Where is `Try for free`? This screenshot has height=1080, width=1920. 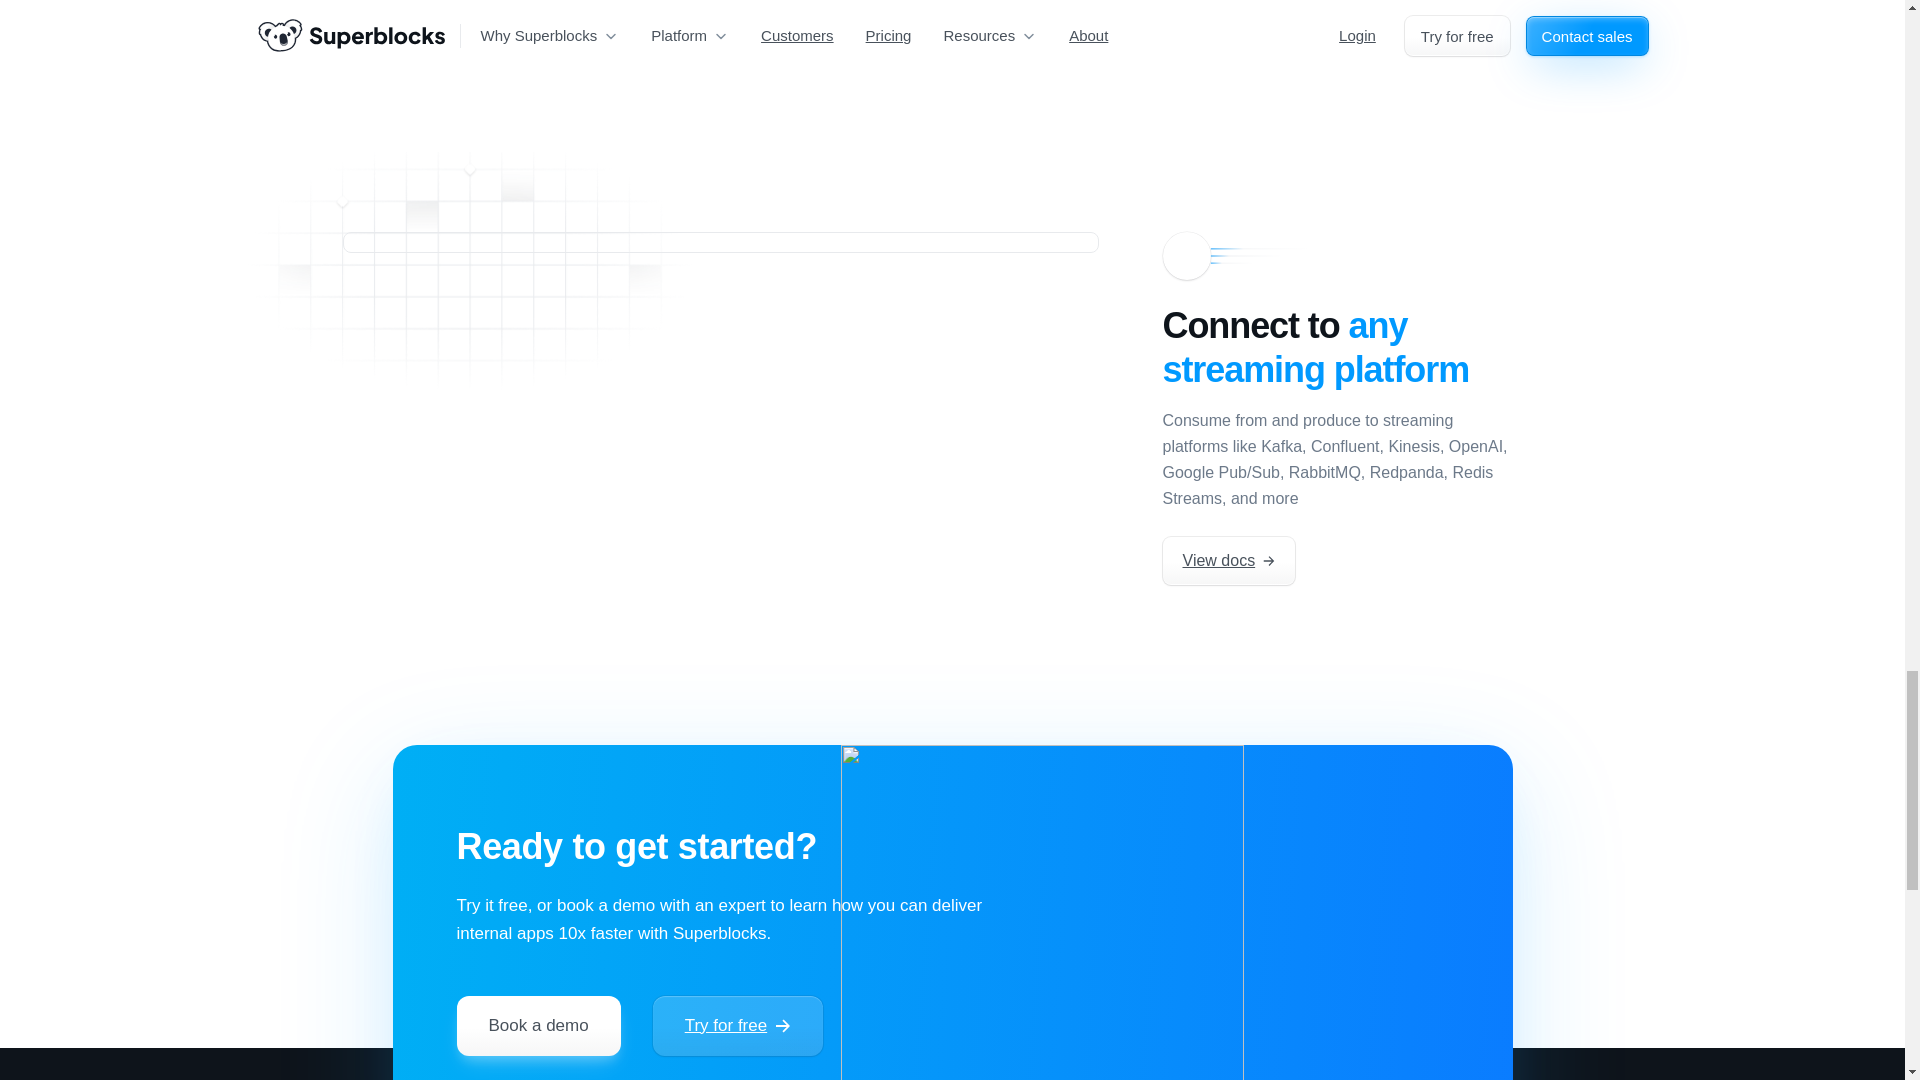
Try for free is located at coordinates (738, 1026).